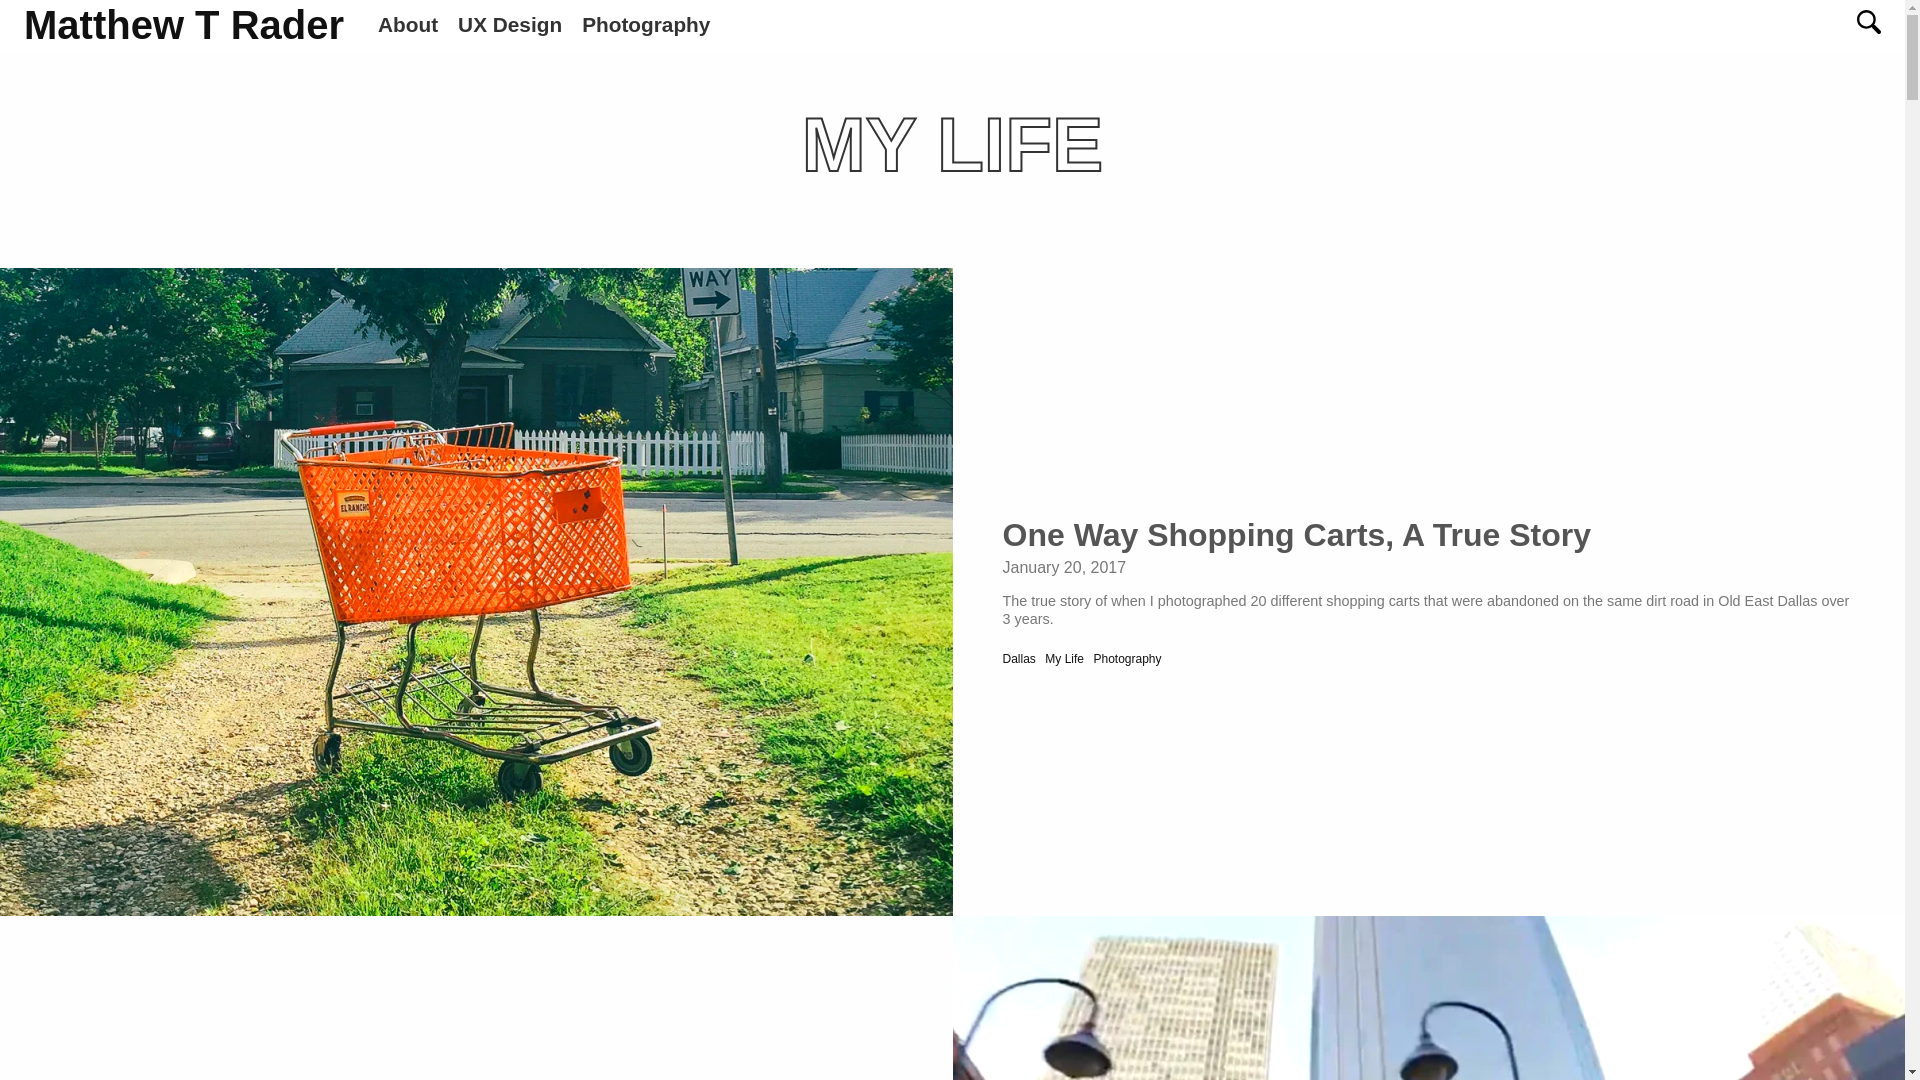 The image size is (1920, 1080). Describe the element at coordinates (1126, 659) in the screenshot. I see `Photography` at that location.